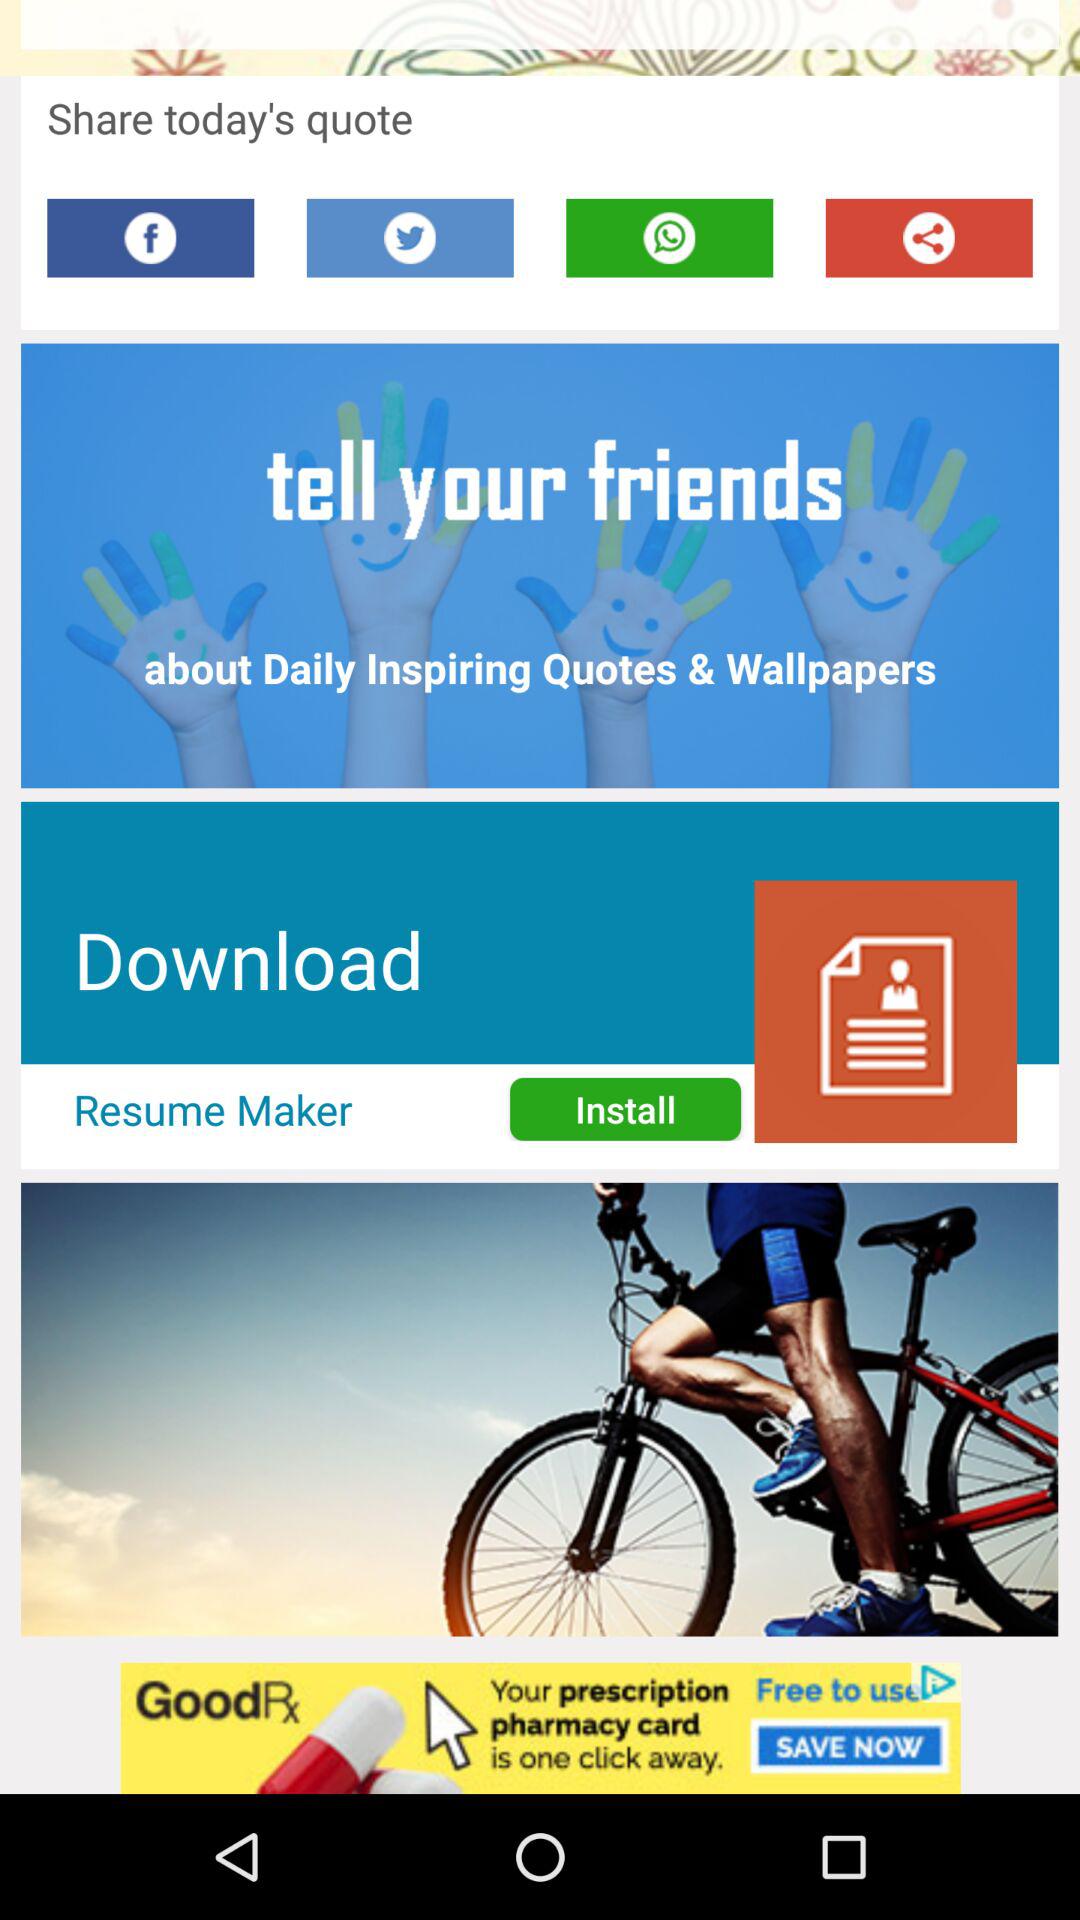 The width and height of the screenshot is (1080, 1920). What do you see at coordinates (670, 238) in the screenshot?
I see `this button shares page on whatsapp` at bounding box center [670, 238].